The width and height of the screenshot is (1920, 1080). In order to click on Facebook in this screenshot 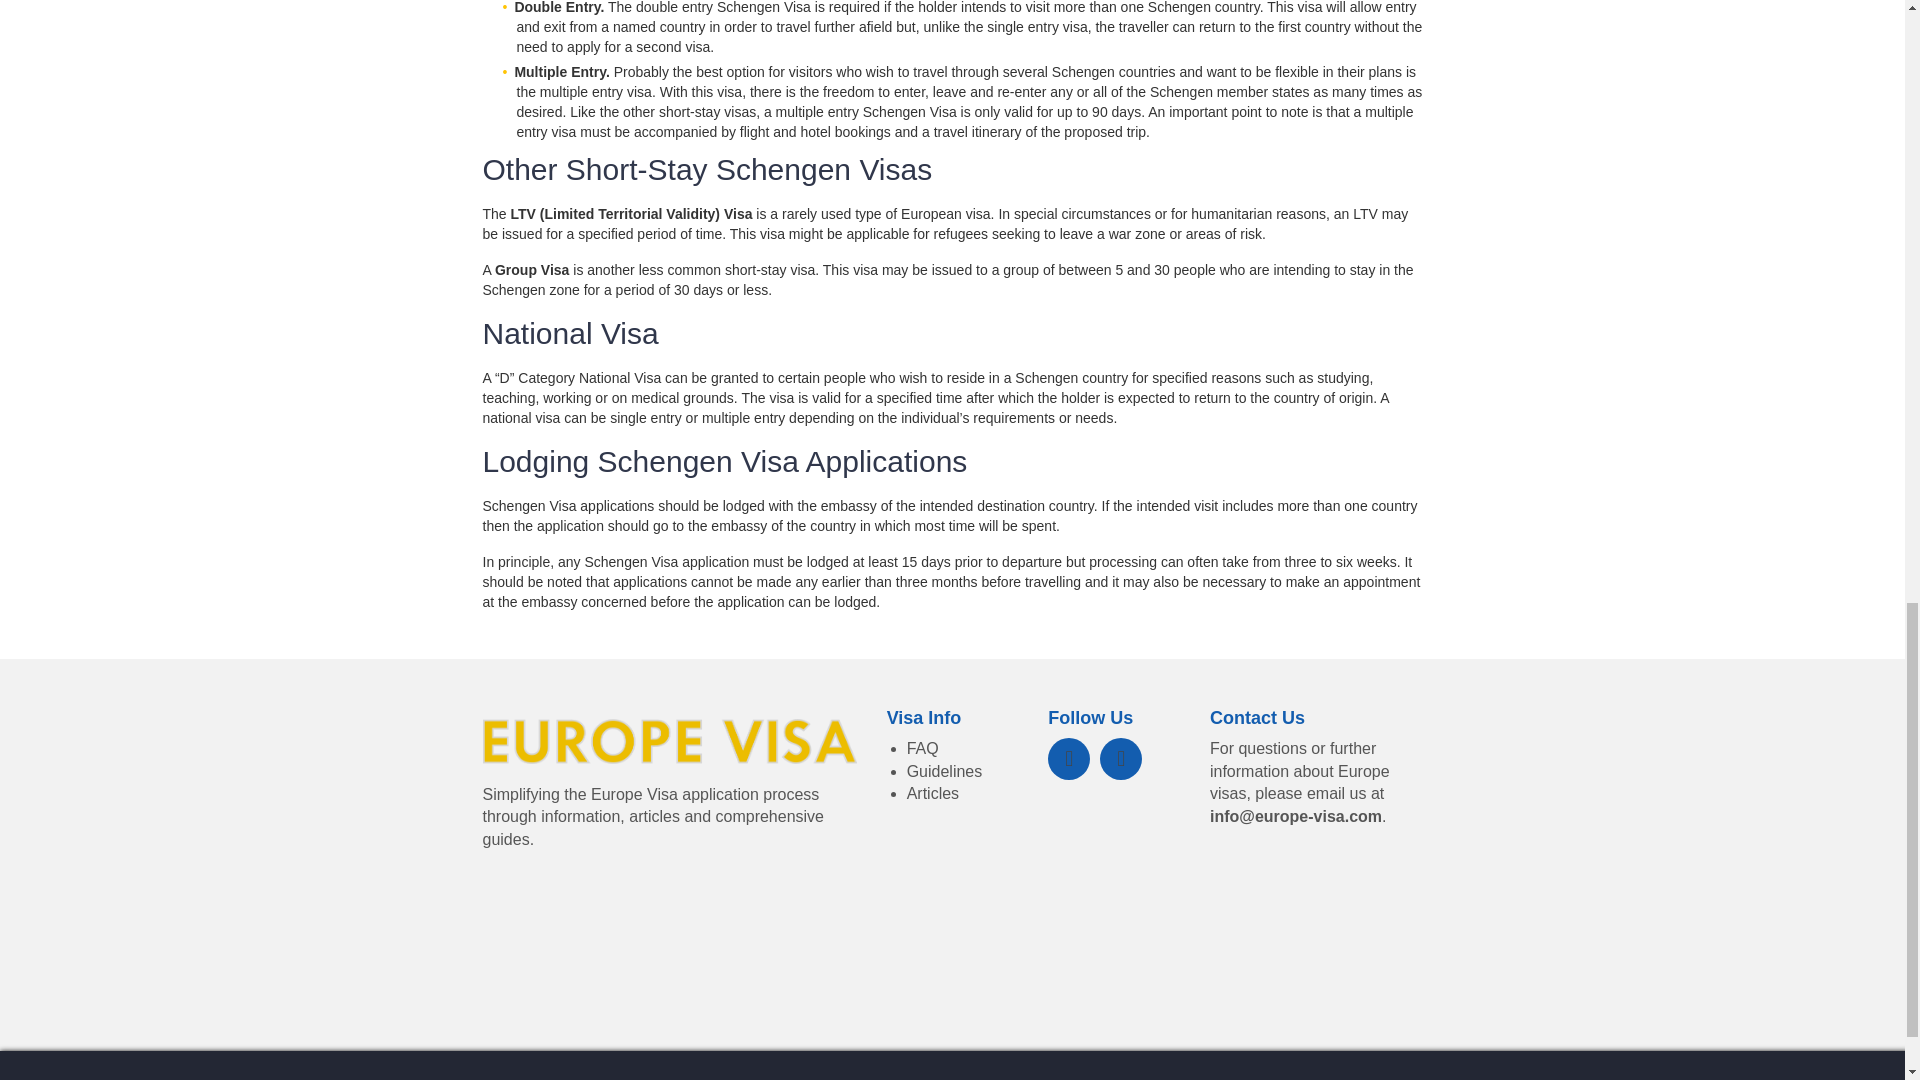, I will do `click(1069, 758)`.